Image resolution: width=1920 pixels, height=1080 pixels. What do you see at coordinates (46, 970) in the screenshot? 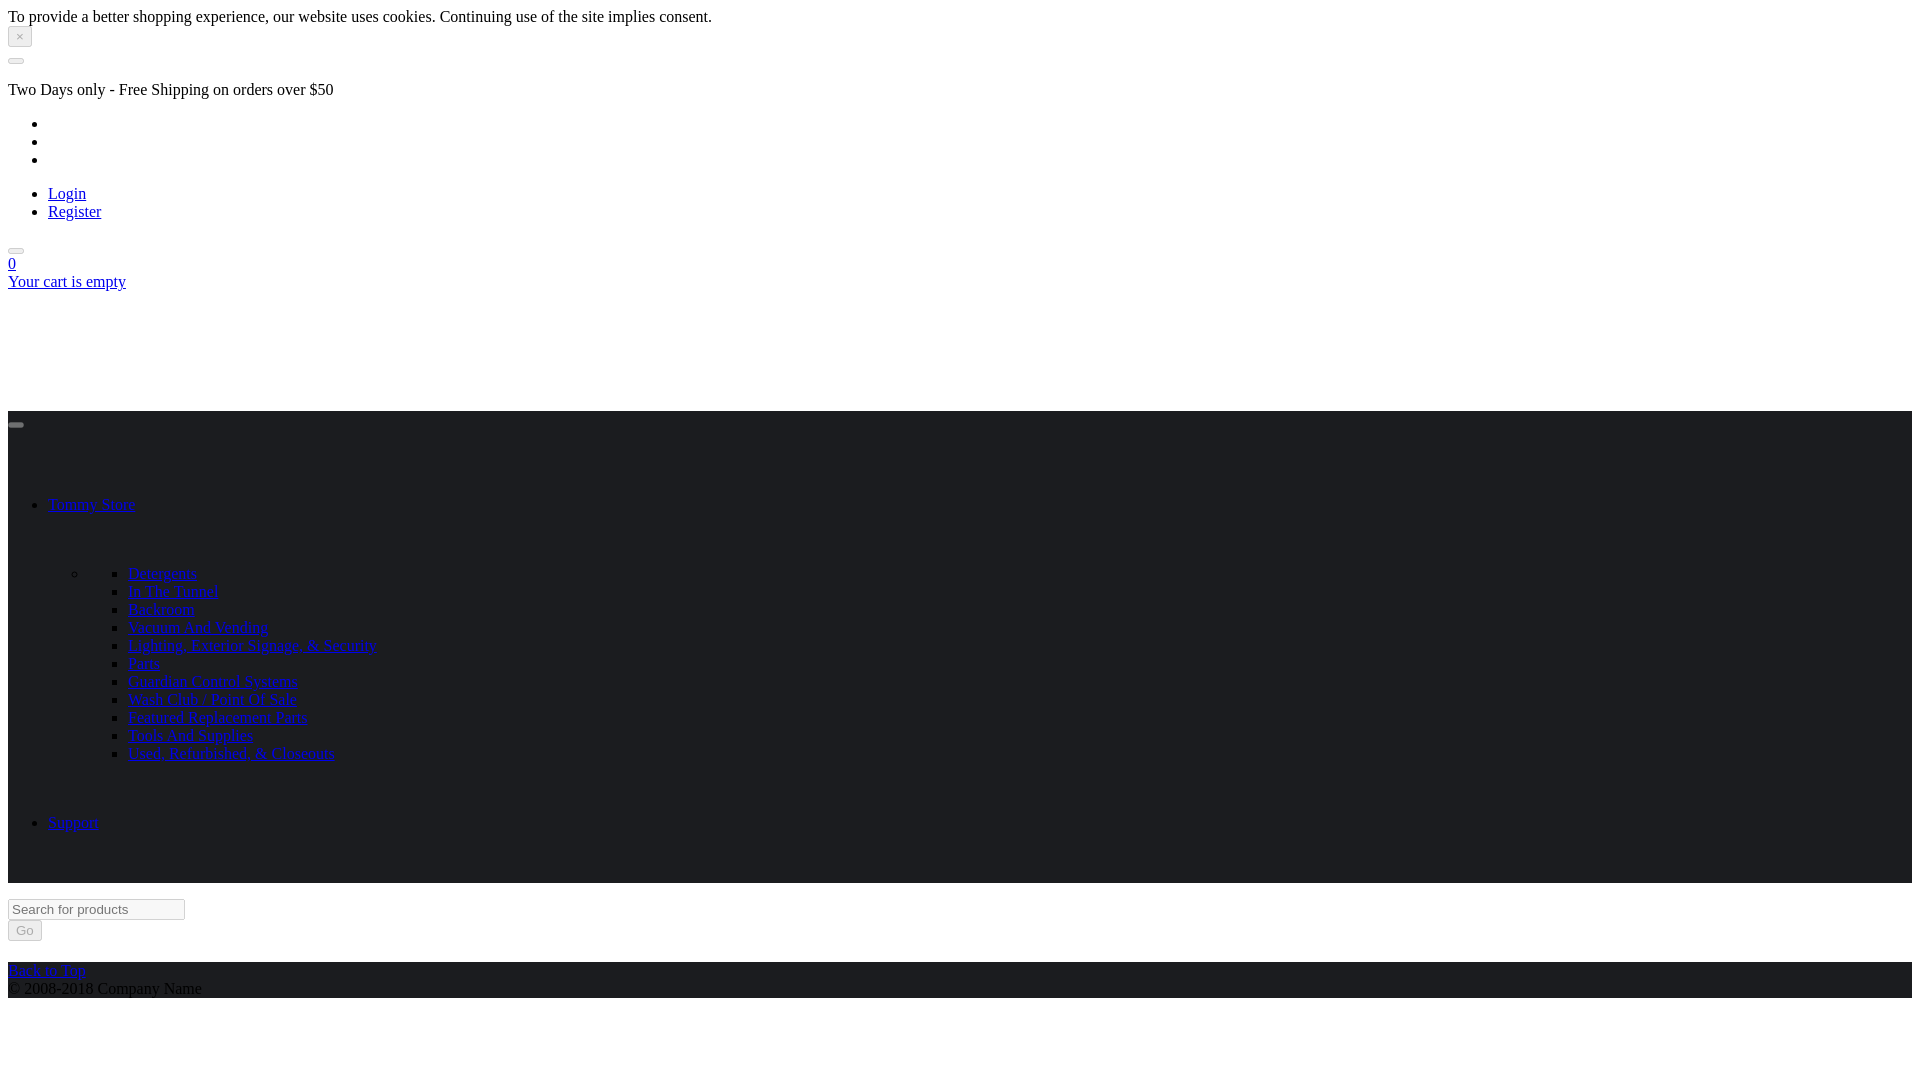
I see `Back to Top` at bounding box center [46, 970].